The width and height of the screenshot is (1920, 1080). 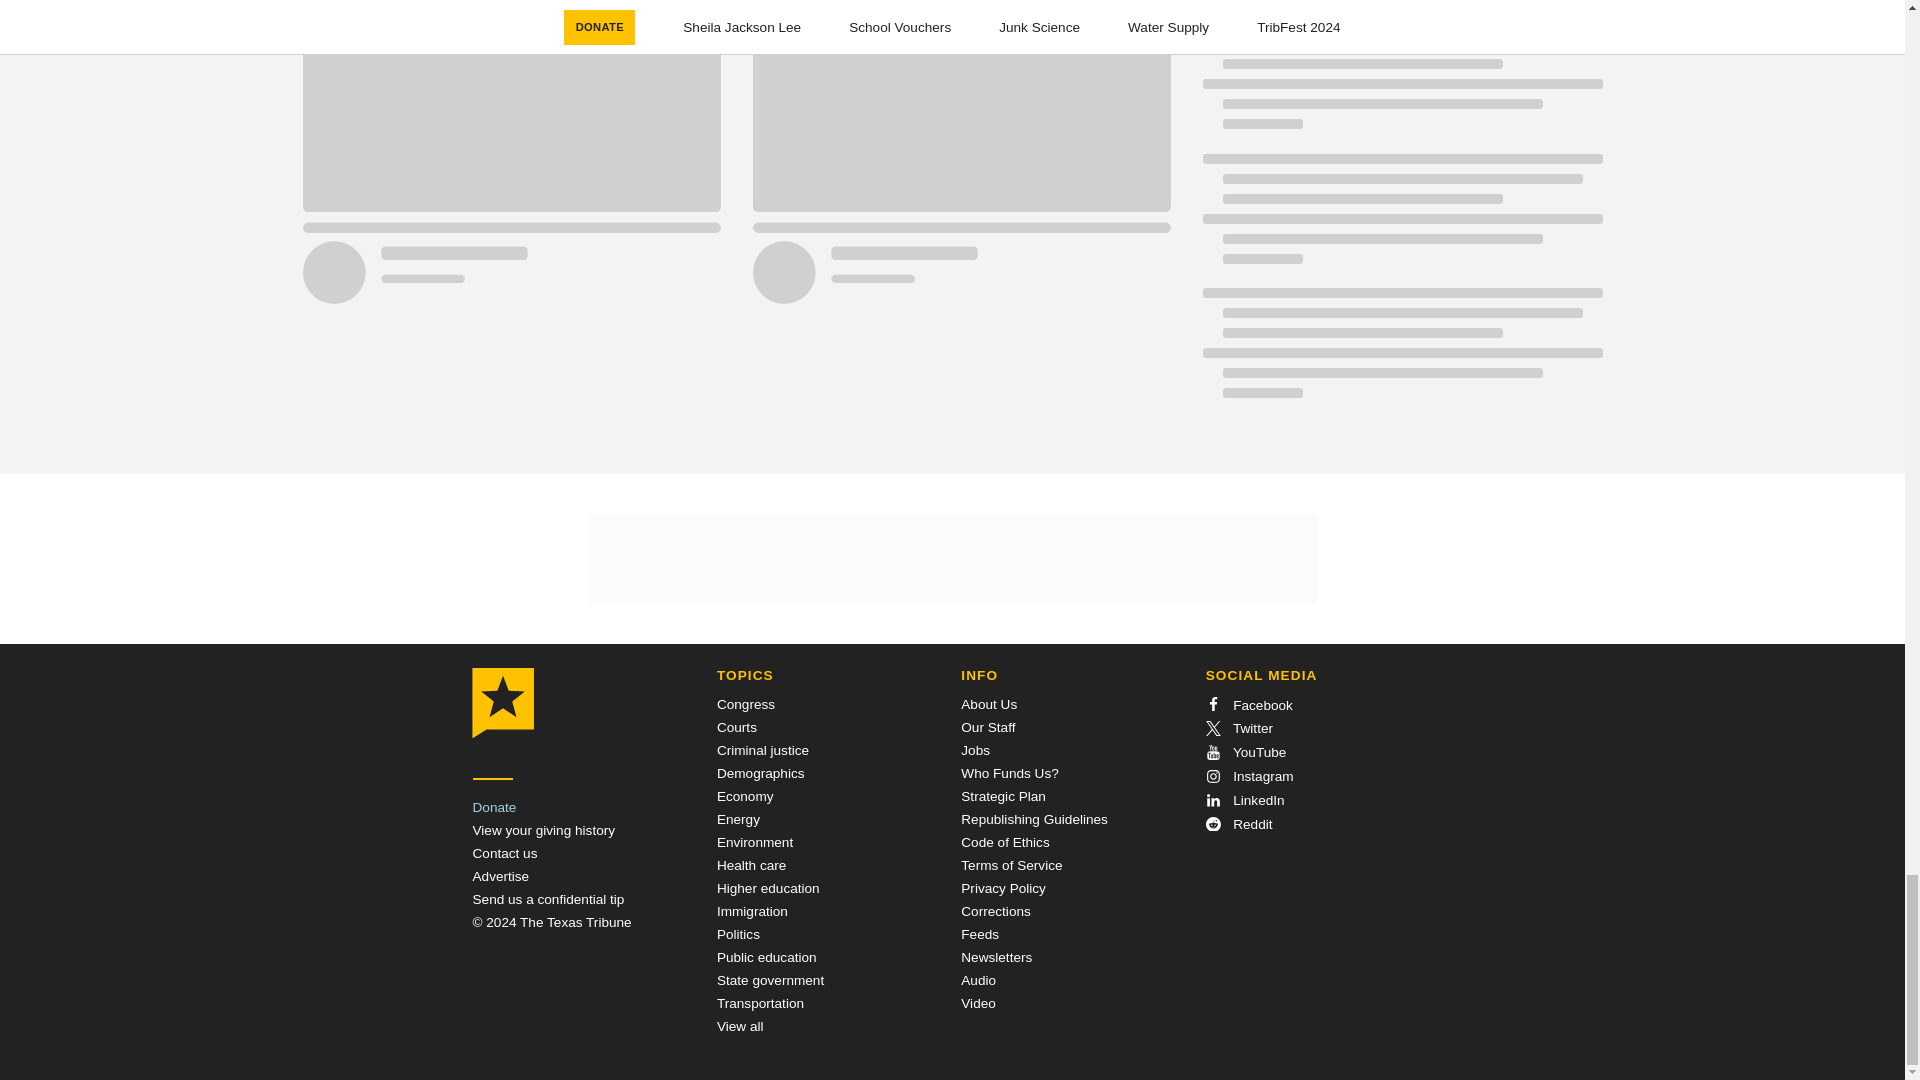 I want to click on Corrections, so click(x=996, y=911).